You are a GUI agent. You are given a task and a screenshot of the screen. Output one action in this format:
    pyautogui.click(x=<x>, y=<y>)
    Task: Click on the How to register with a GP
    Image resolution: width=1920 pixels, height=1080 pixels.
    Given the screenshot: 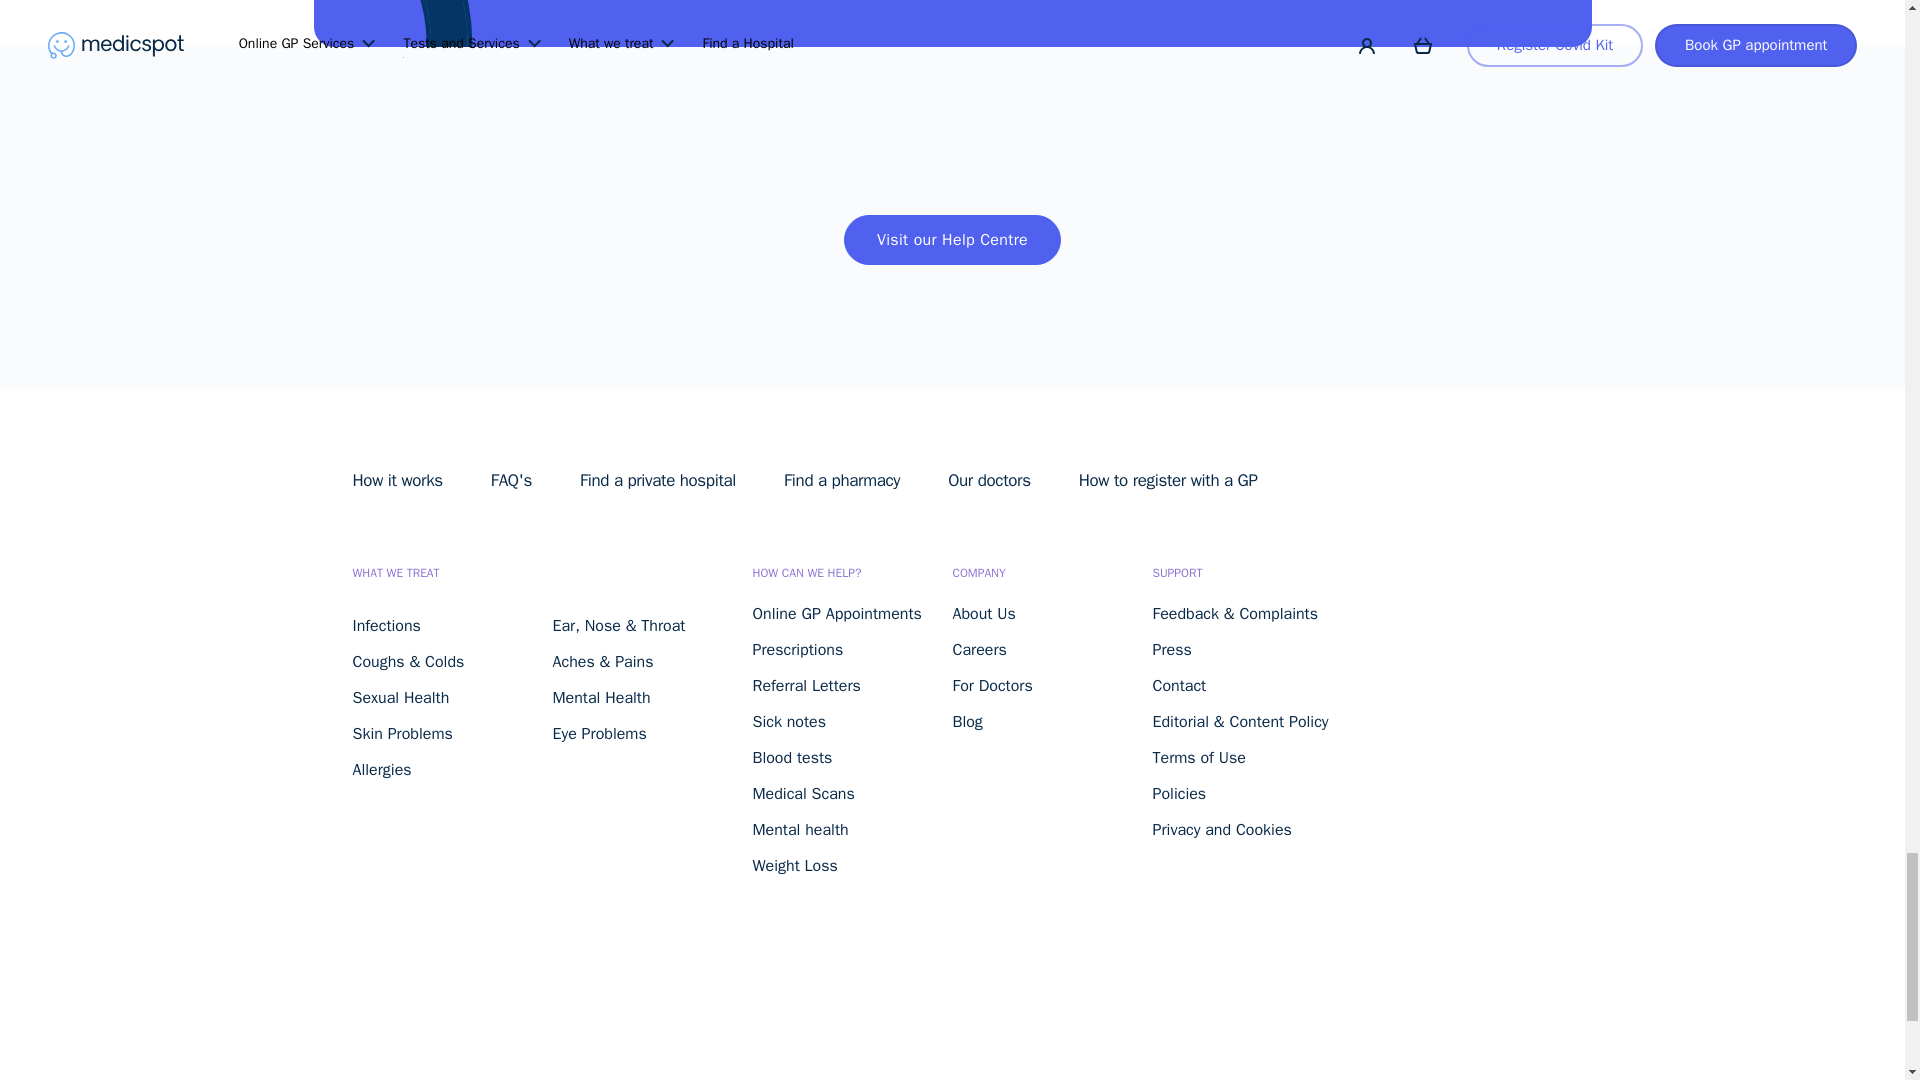 What is the action you would take?
    pyautogui.click(x=1168, y=480)
    